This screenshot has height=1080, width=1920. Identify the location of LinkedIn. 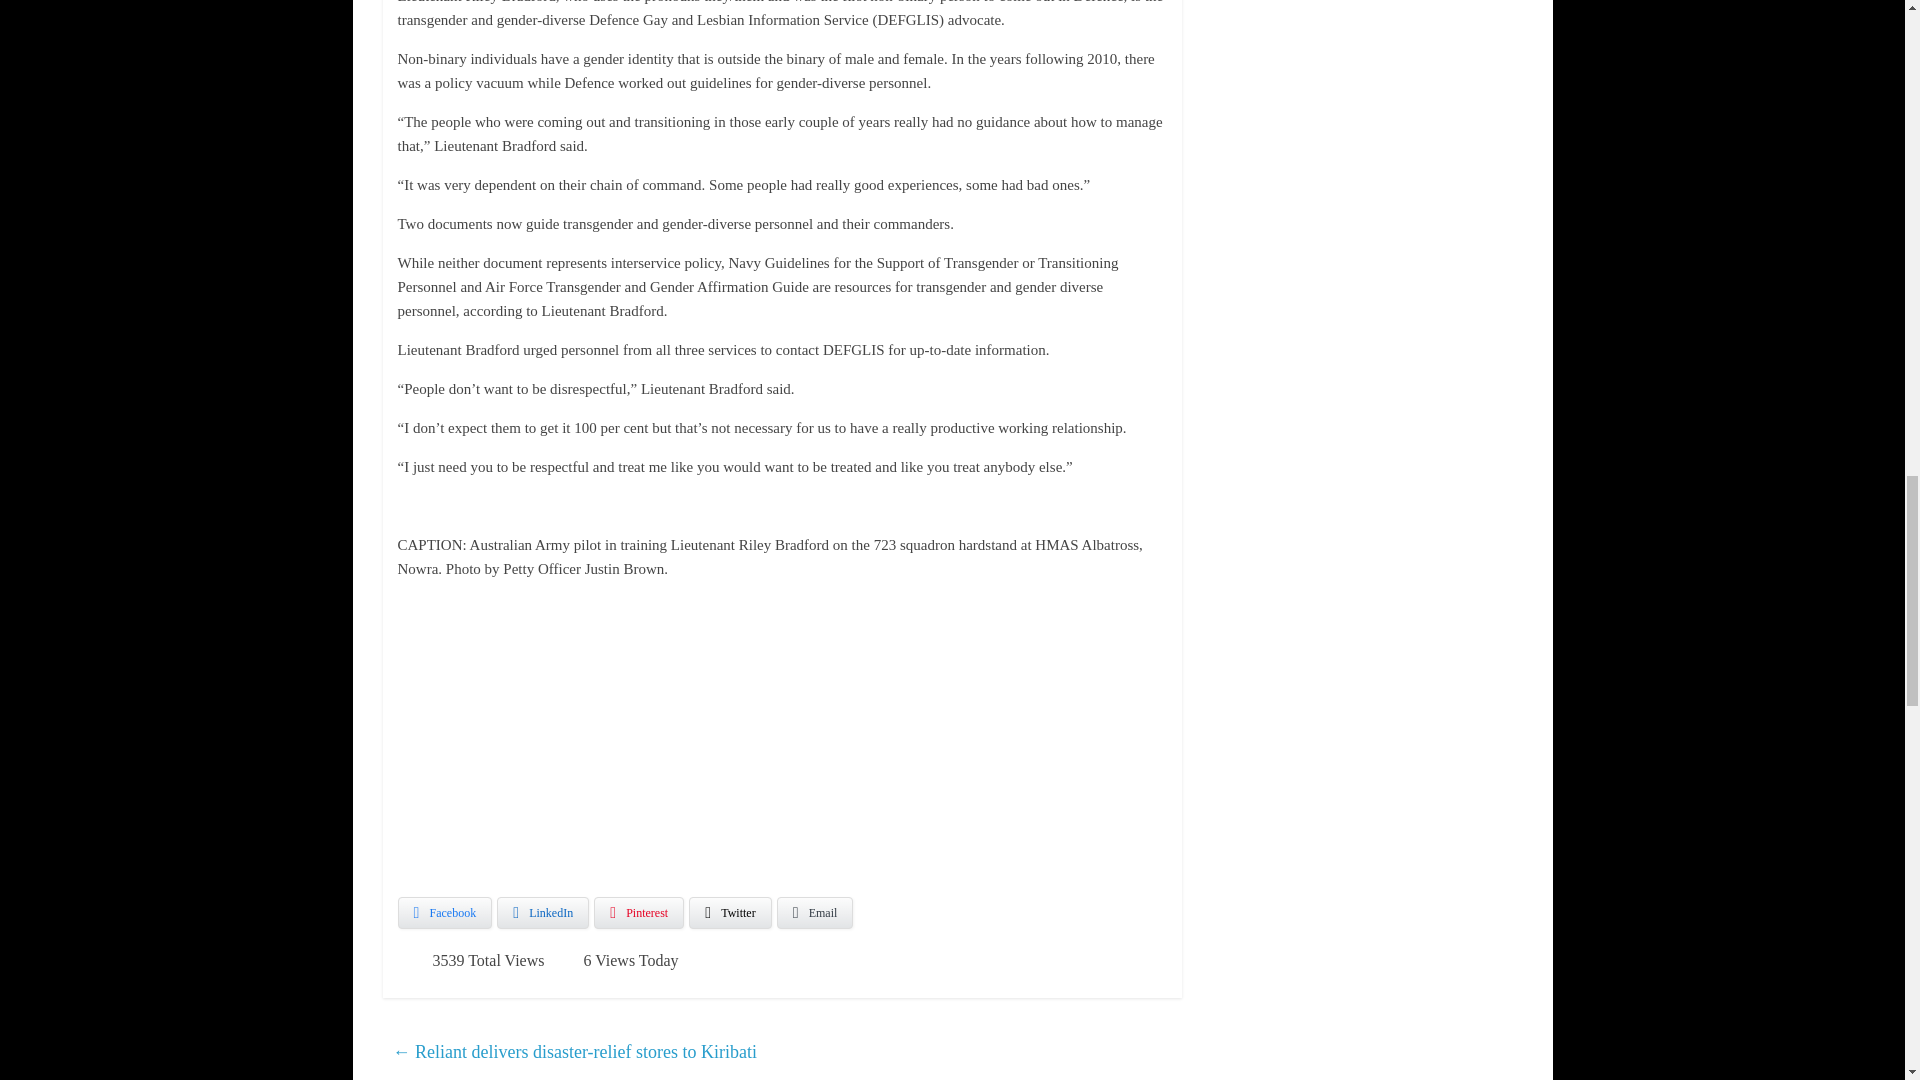
(543, 912).